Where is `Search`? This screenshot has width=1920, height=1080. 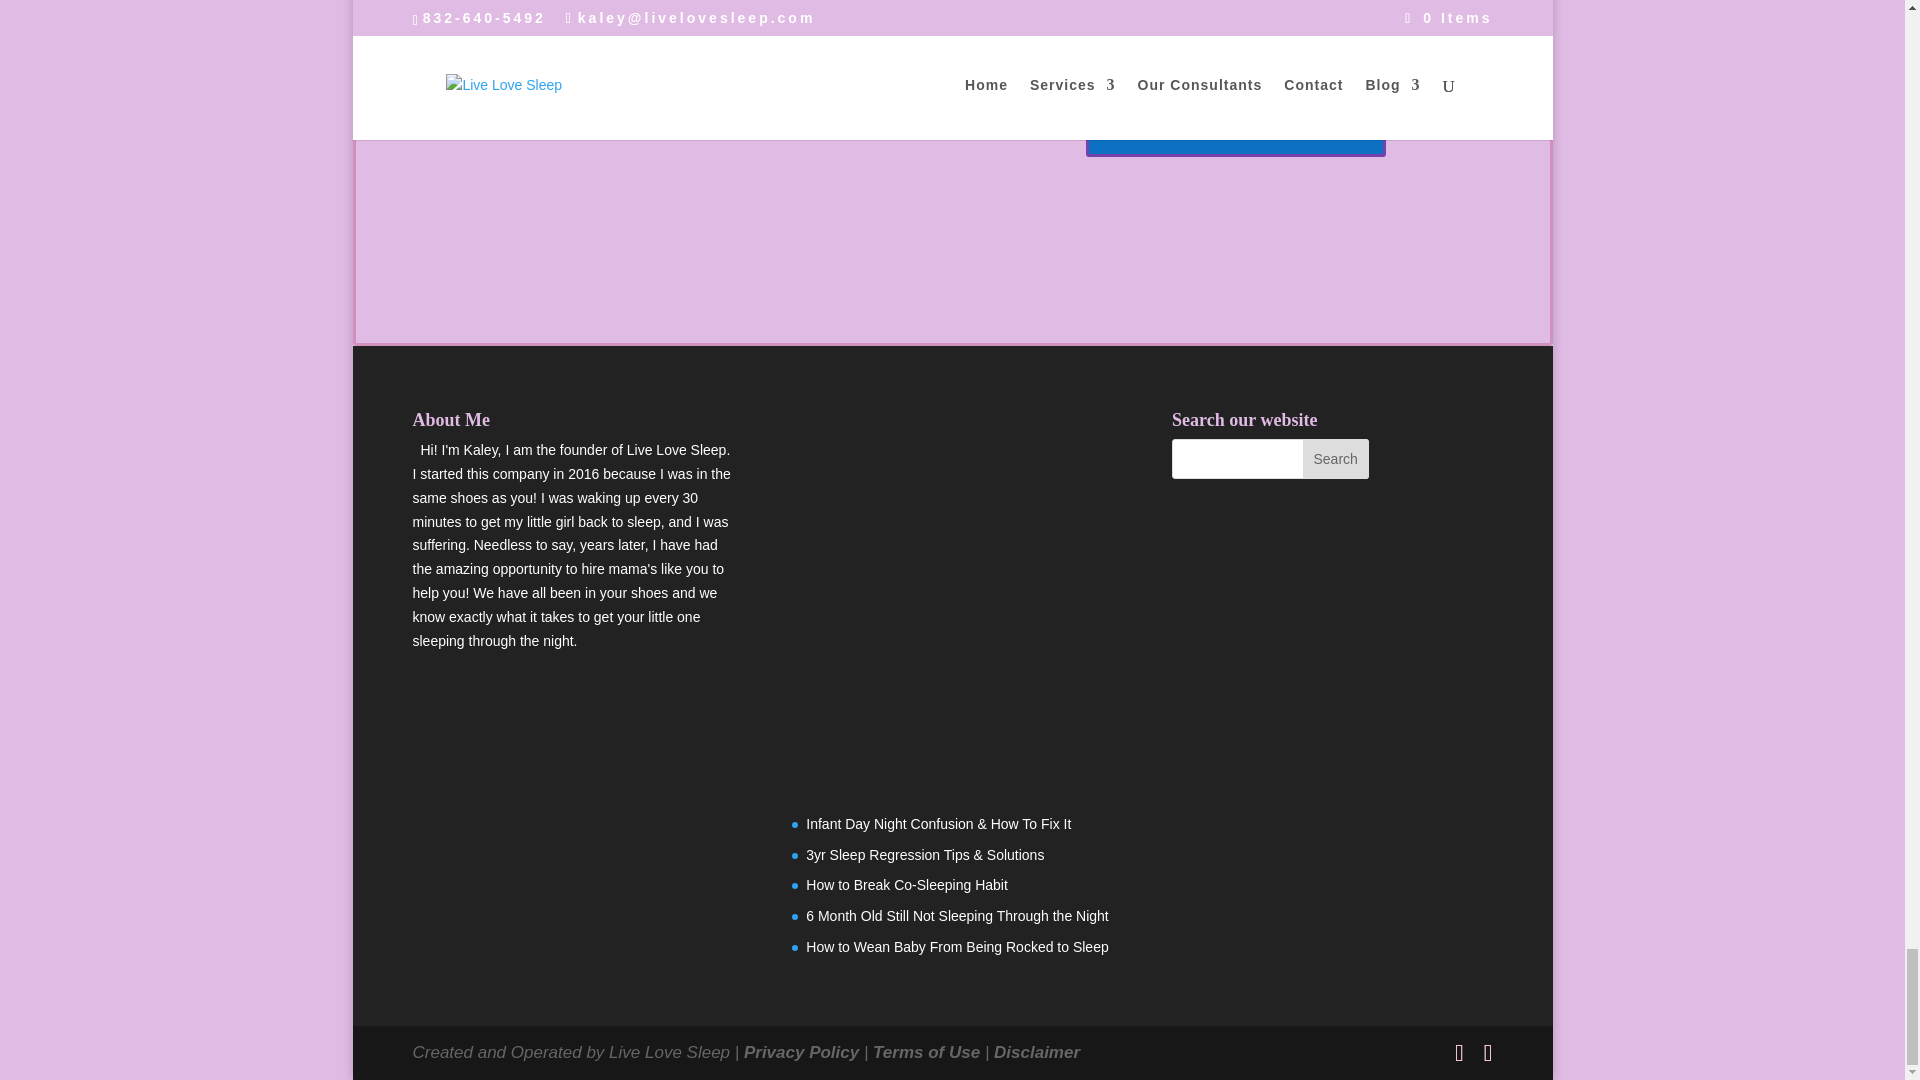
Search is located at coordinates (1336, 458).